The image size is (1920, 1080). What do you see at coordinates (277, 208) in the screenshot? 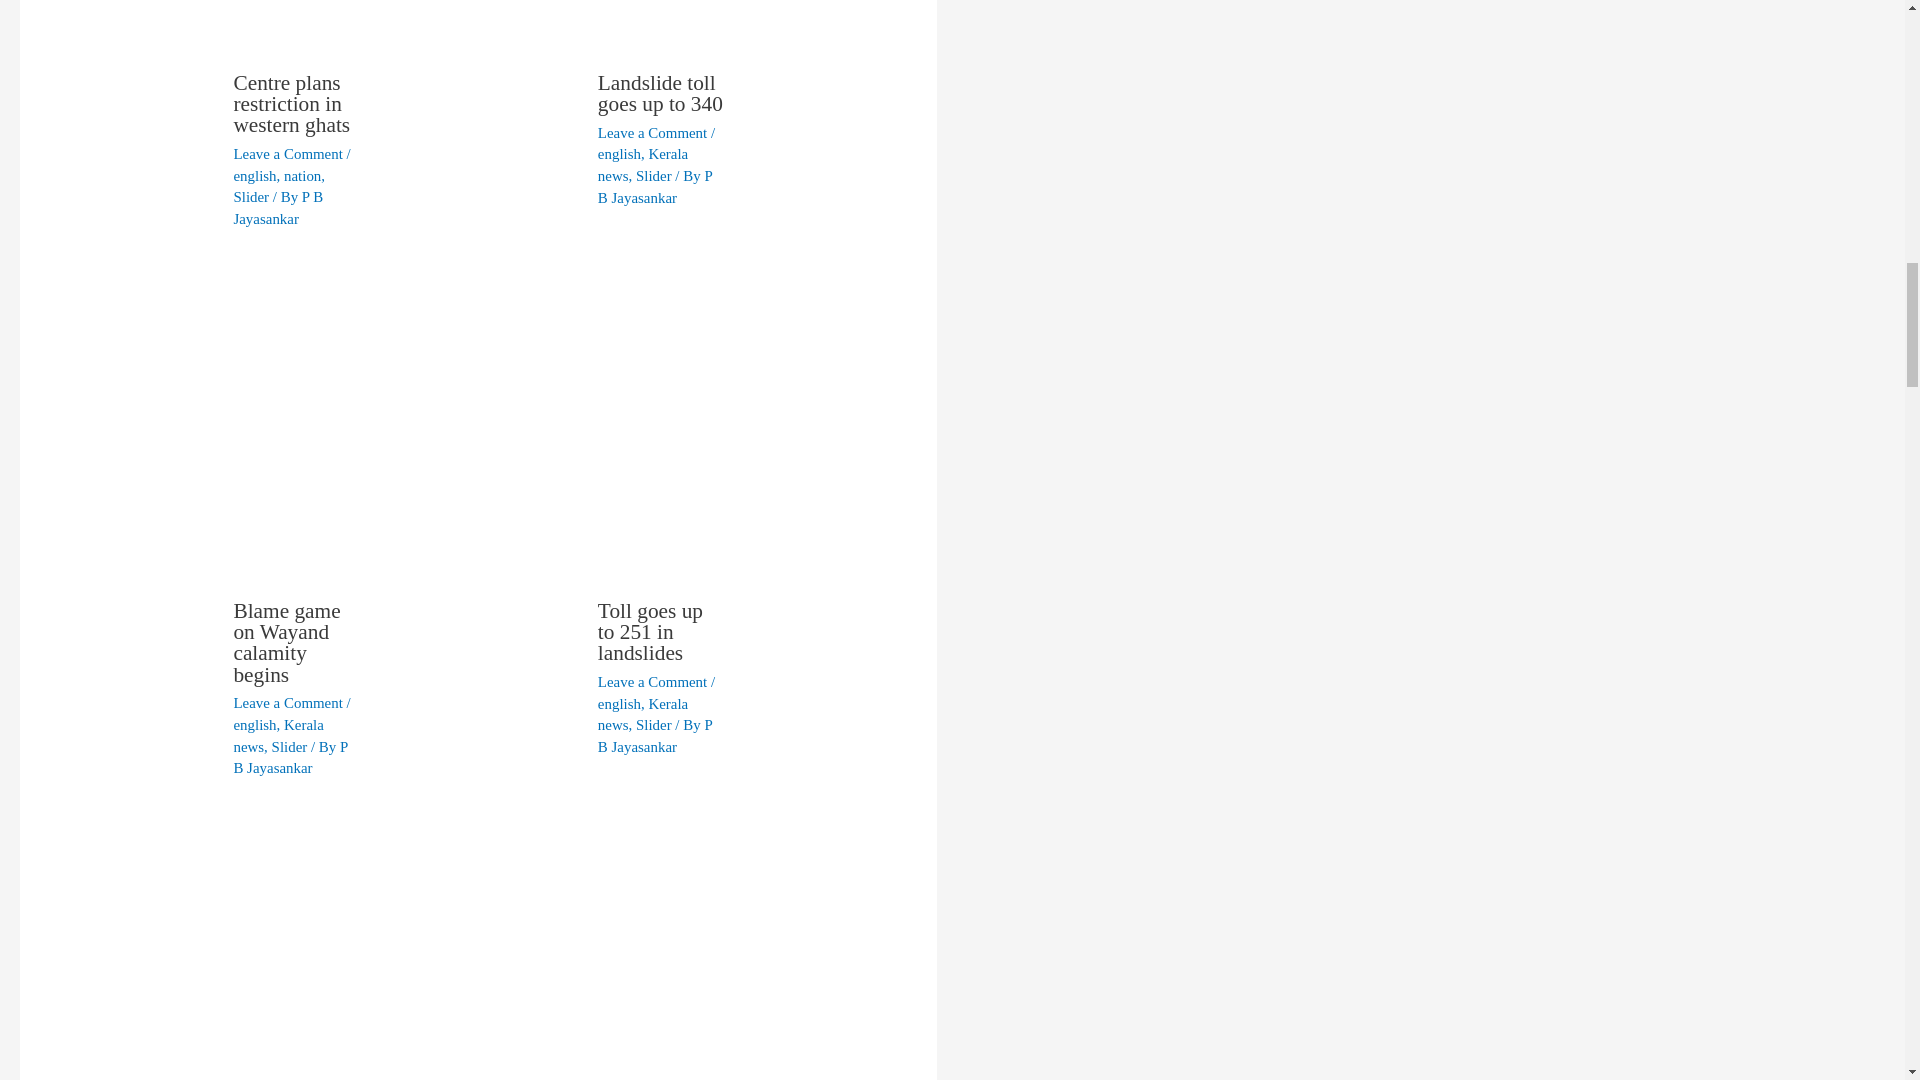
I see `View all posts by P B Jayasankar` at bounding box center [277, 208].